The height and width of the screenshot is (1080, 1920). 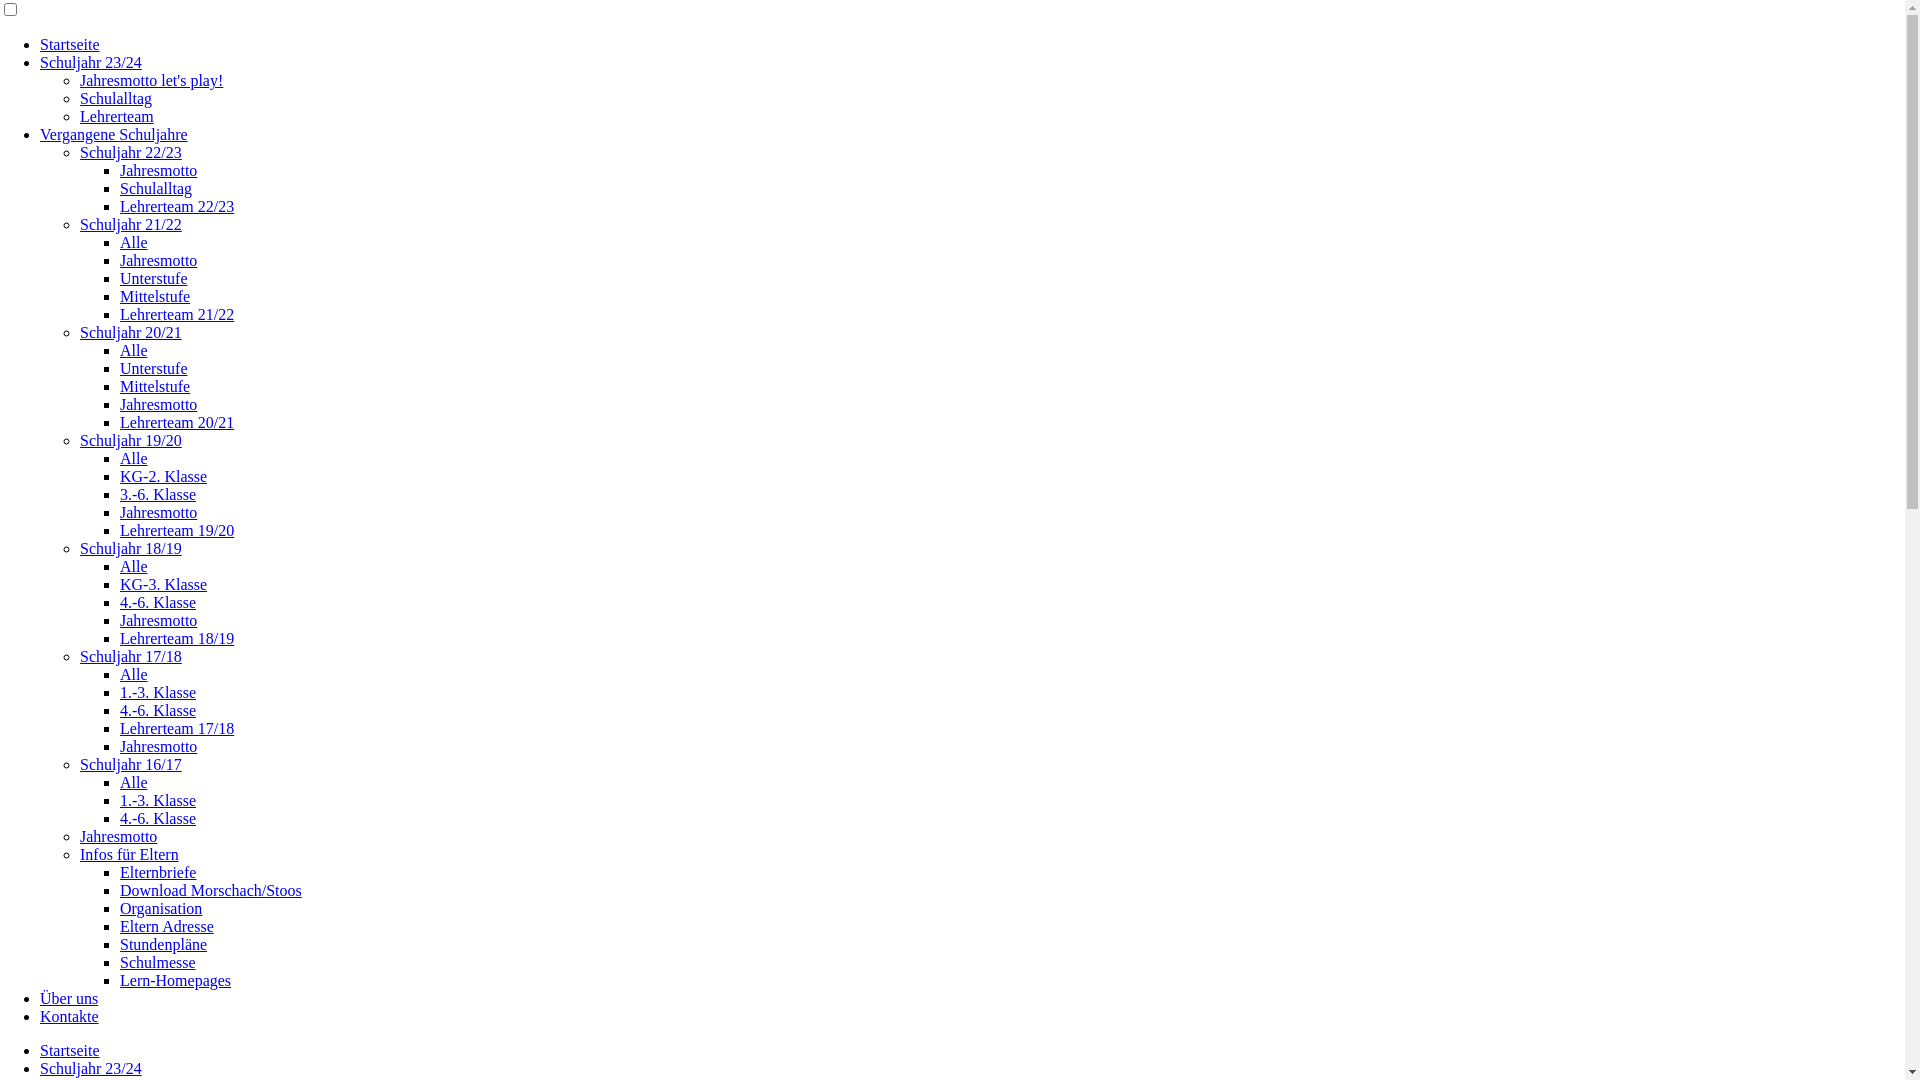 What do you see at coordinates (131, 332) in the screenshot?
I see `Schuljahr 20/21` at bounding box center [131, 332].